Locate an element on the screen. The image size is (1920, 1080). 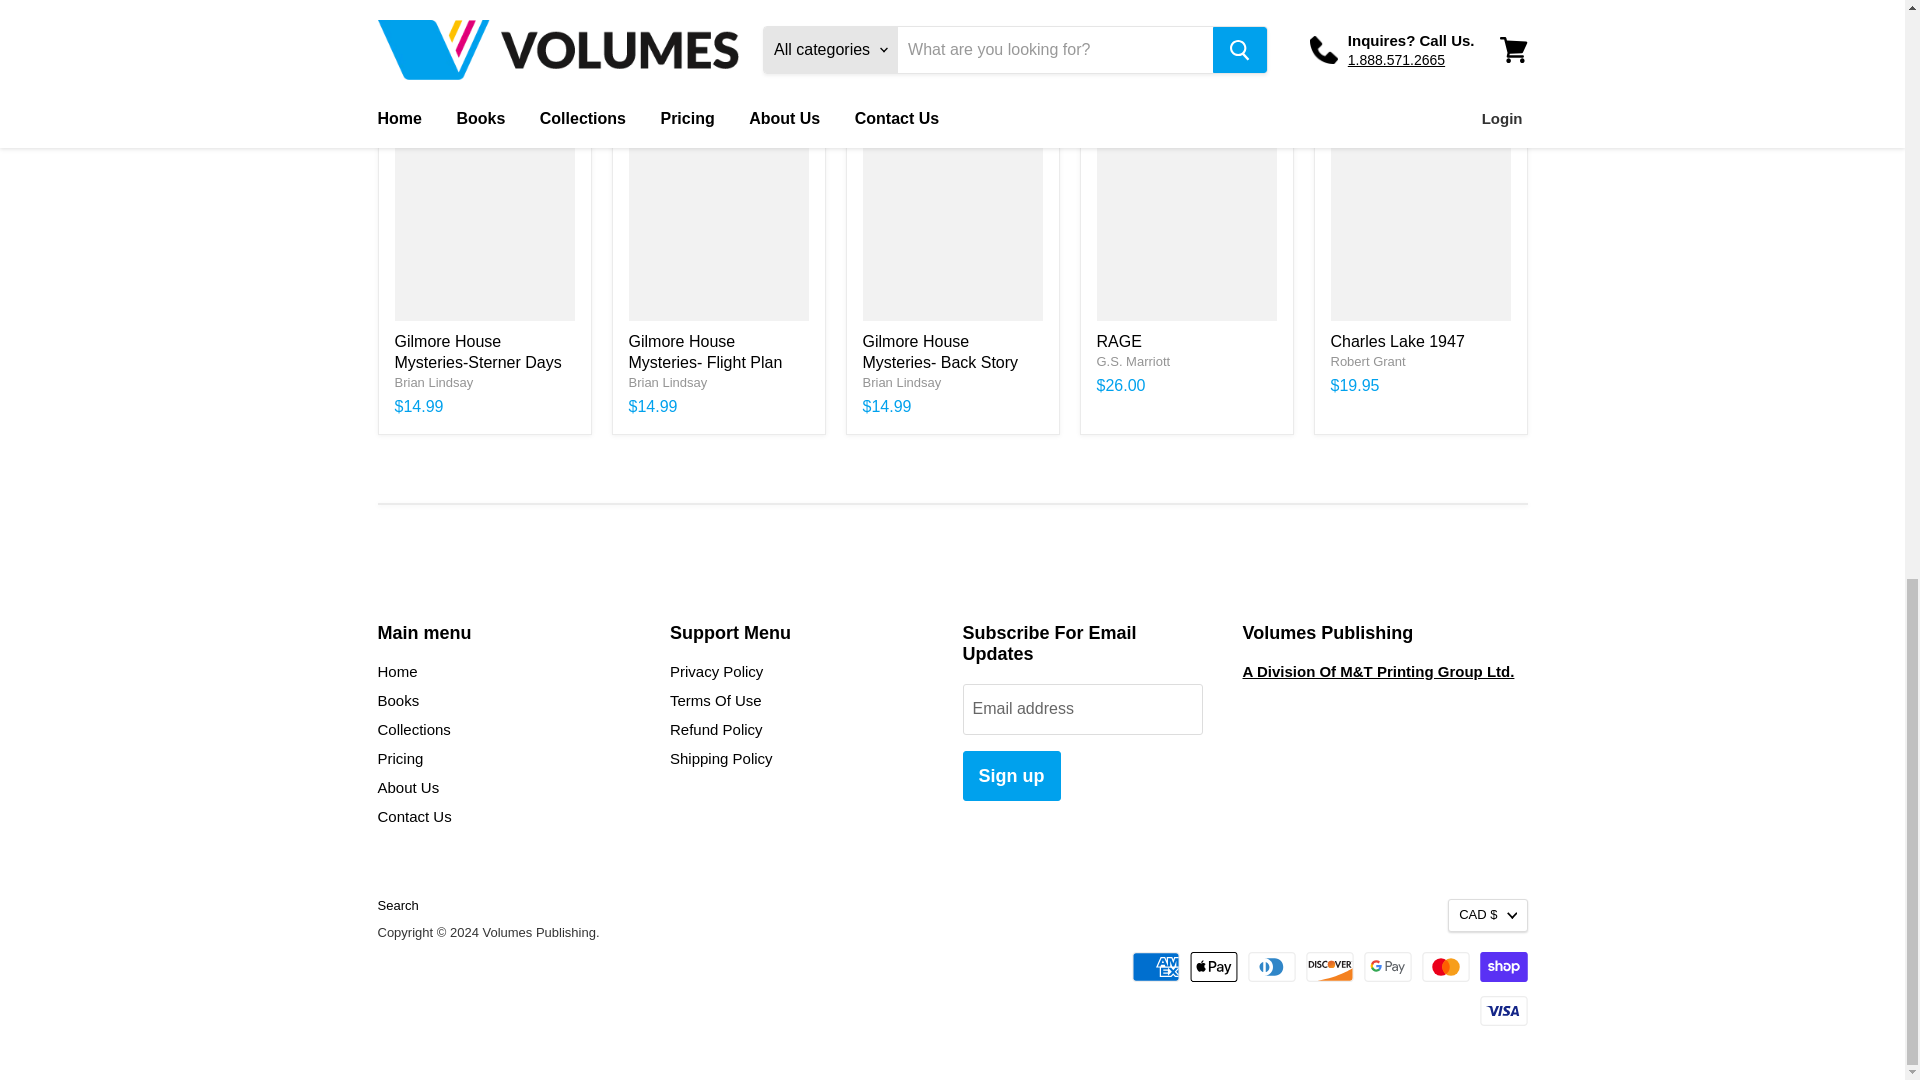
Brian Lindsay is located at coordinates (901, 382).